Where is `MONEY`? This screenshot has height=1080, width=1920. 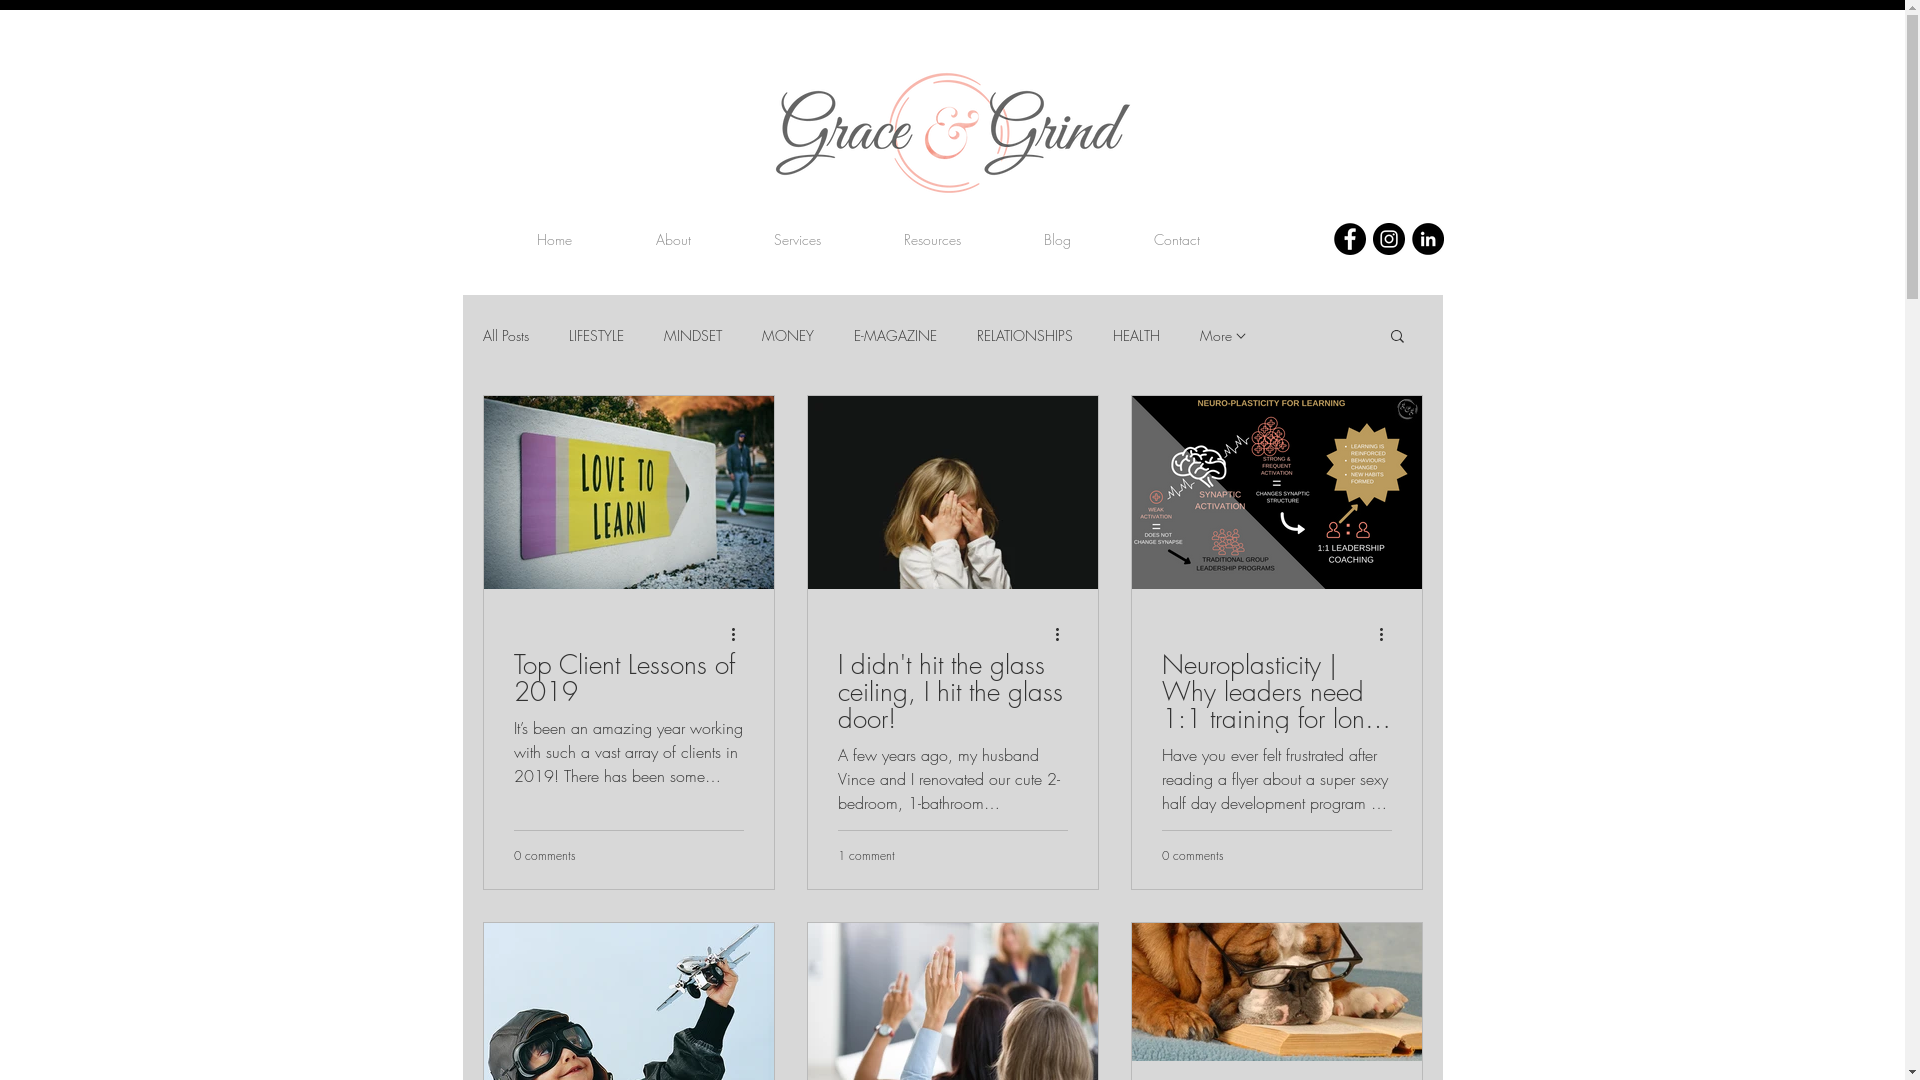 MONEY is located at coordinates (788, 336).